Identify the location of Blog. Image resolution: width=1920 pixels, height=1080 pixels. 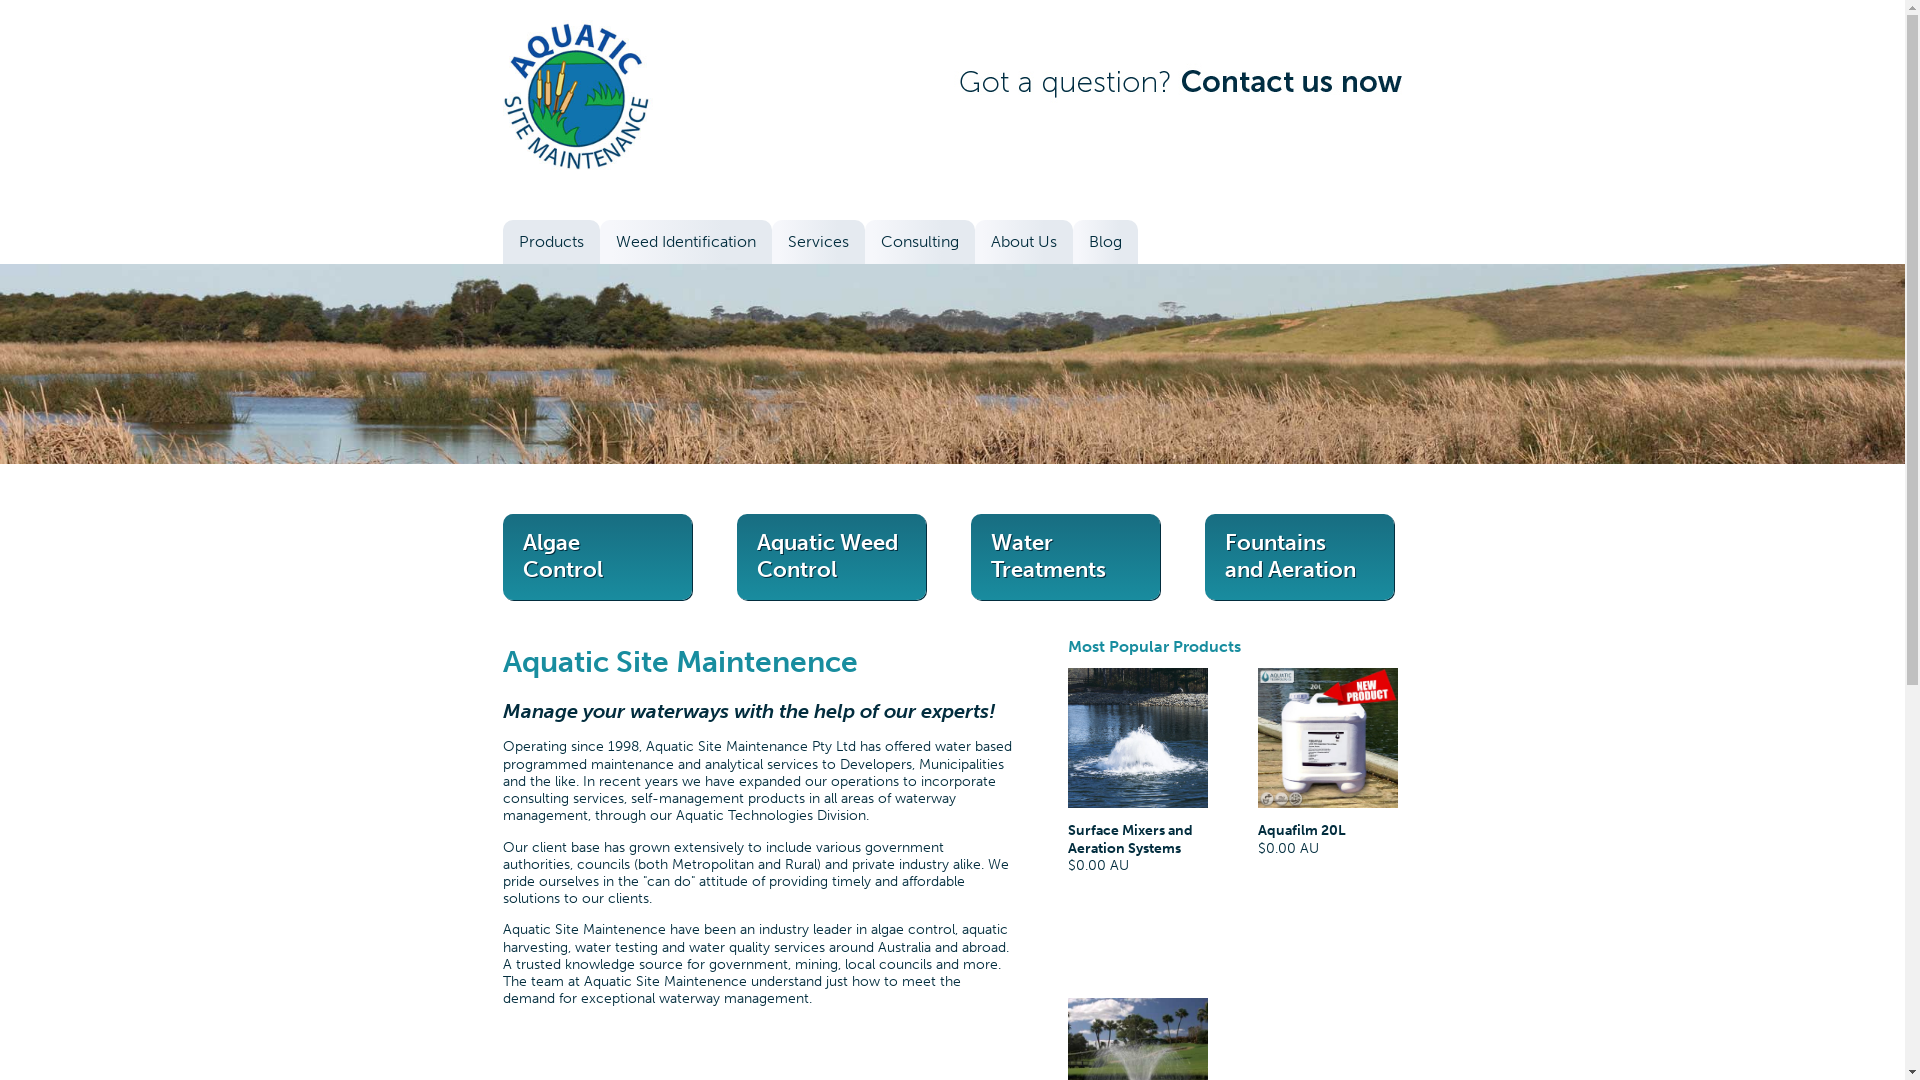
(1104, 242).